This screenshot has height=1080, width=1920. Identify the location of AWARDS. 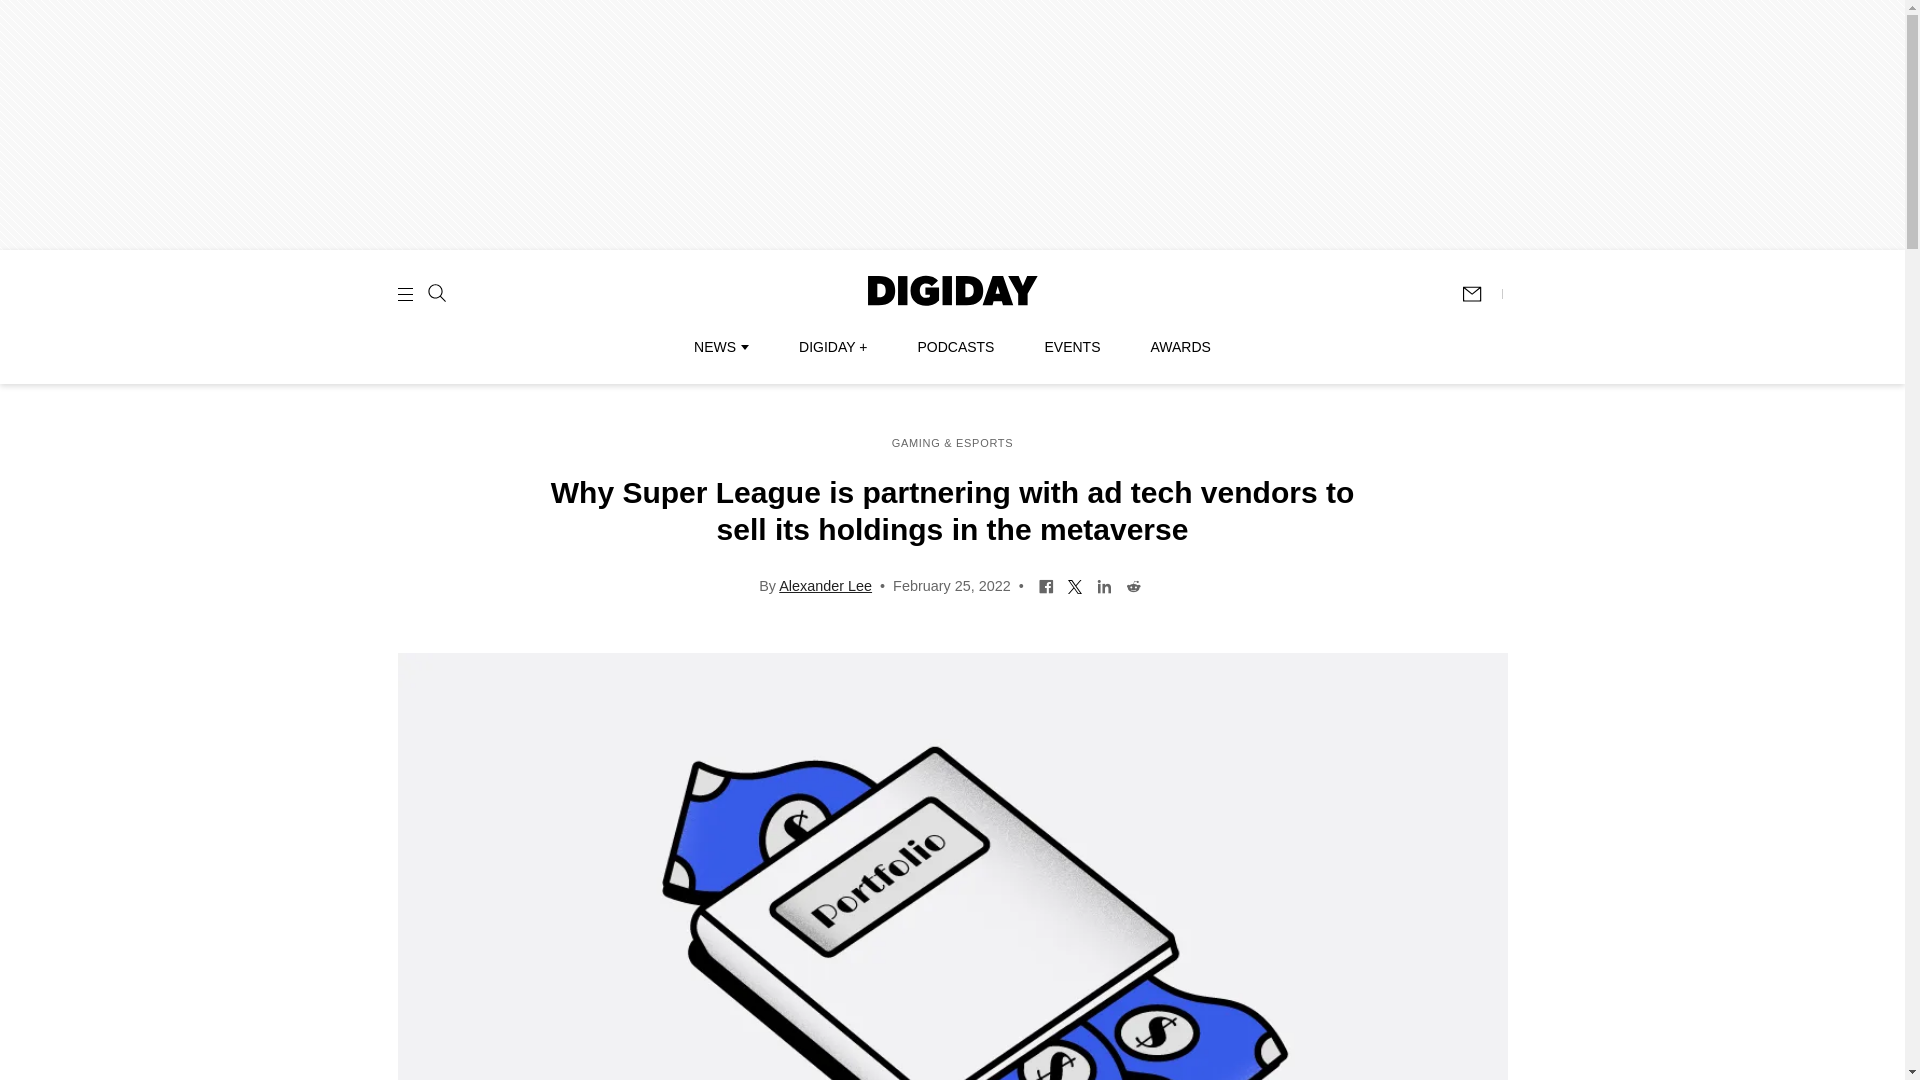
(1180, 347).